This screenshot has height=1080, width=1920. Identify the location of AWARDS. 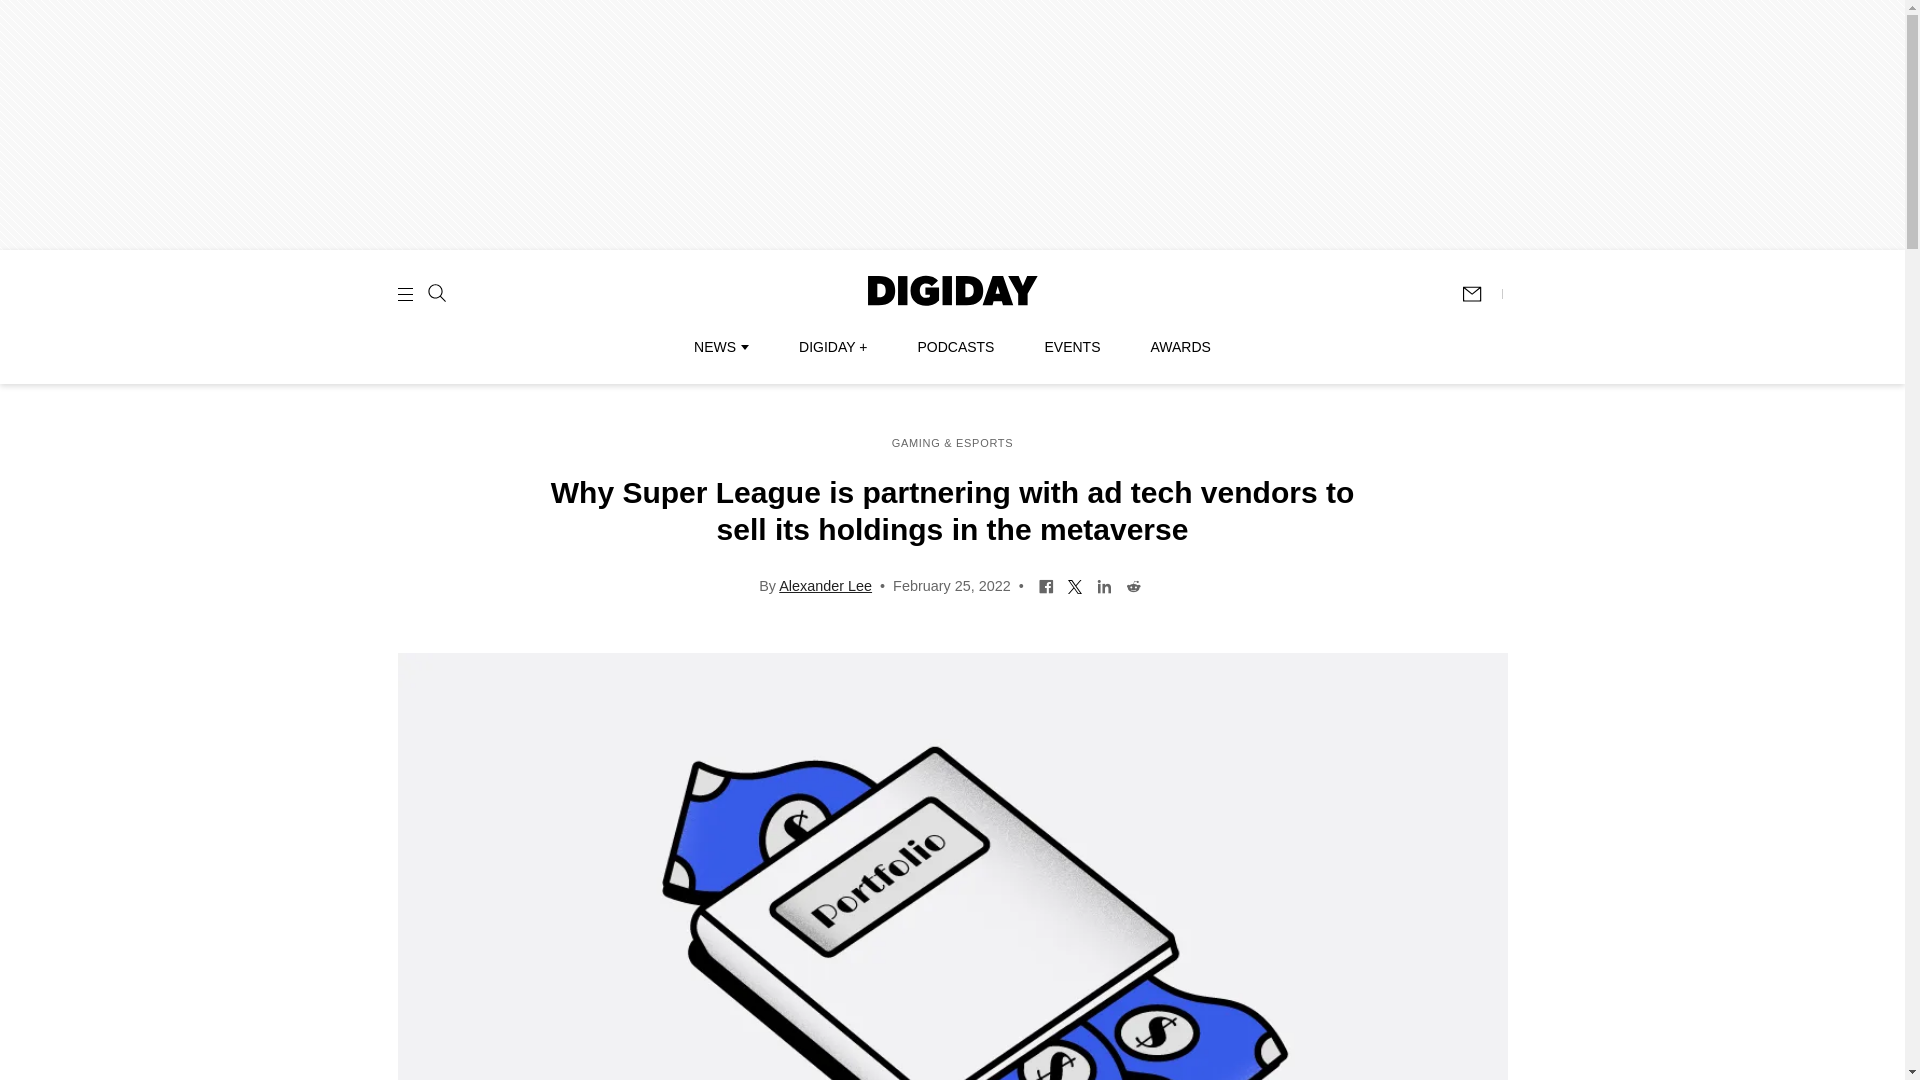
(1180, 347).